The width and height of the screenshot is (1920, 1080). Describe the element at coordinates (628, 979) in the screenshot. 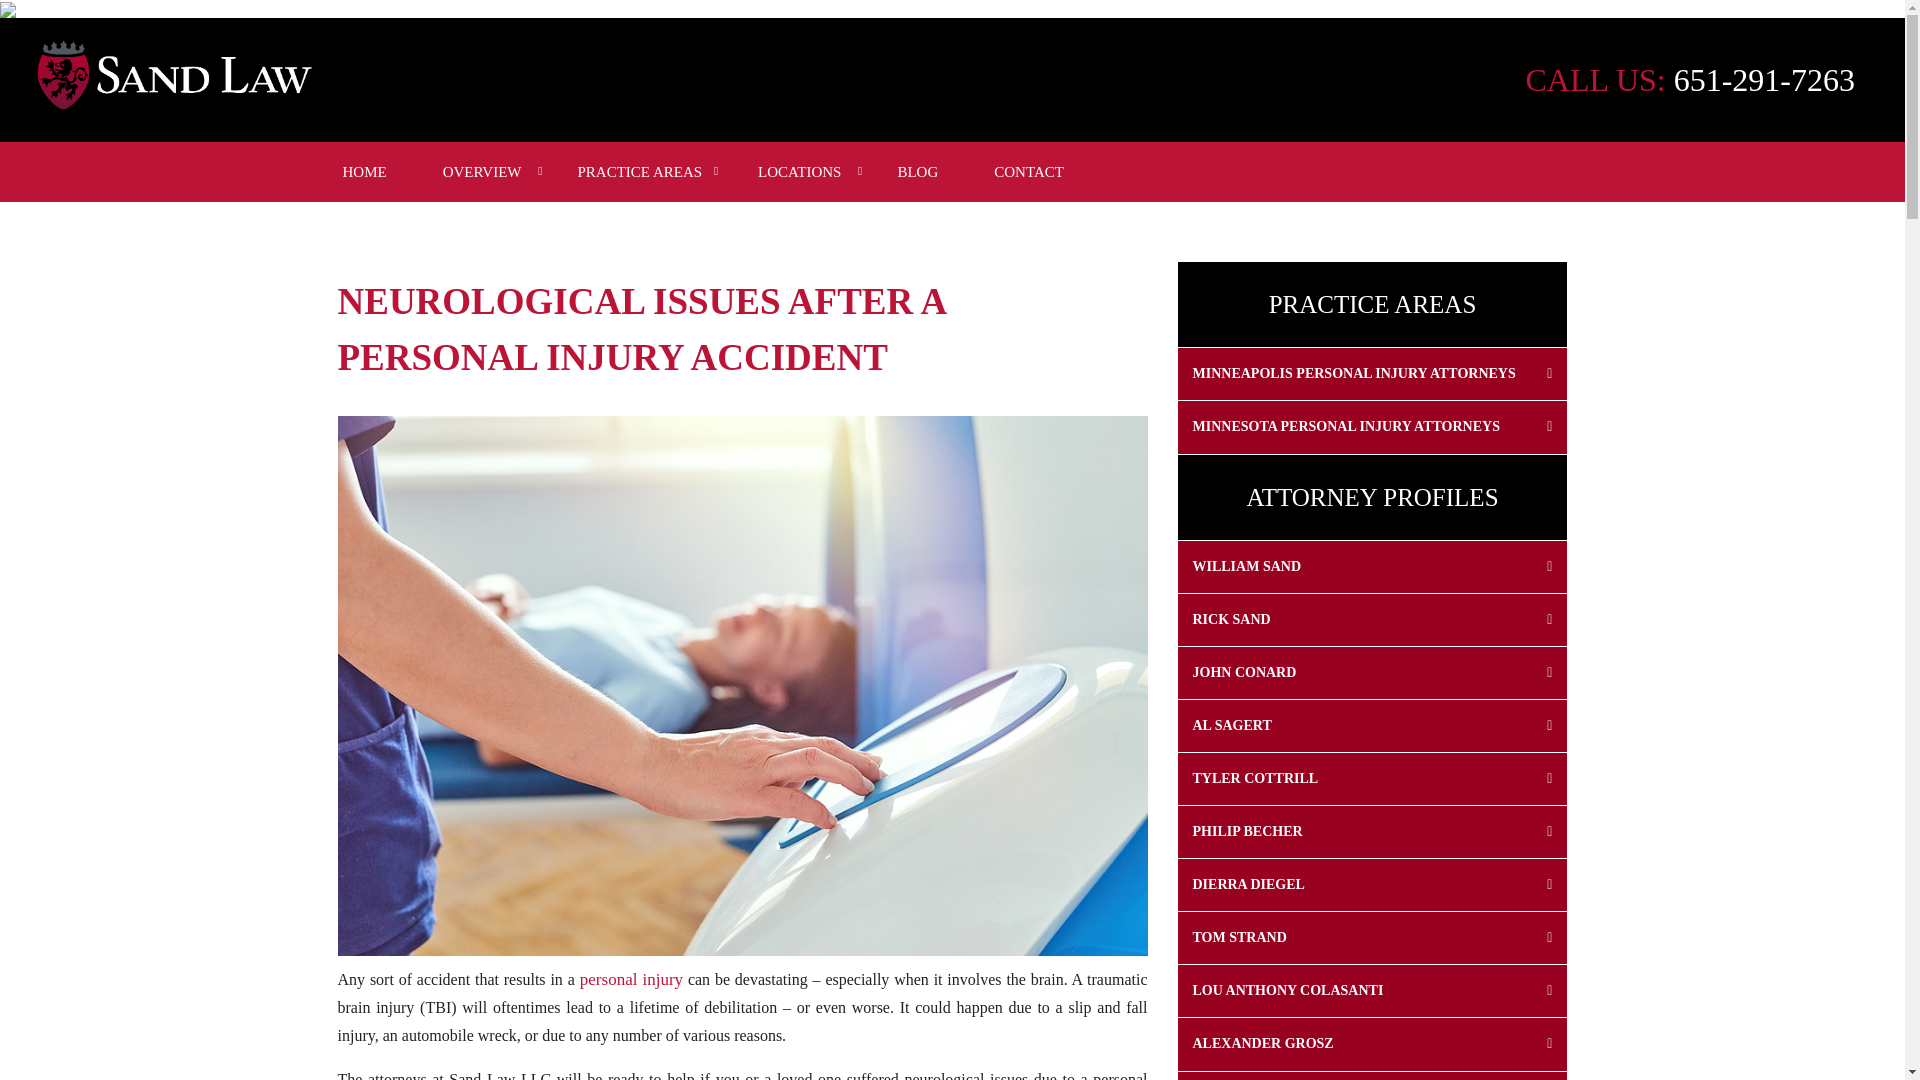

I see `personal injury` at that location.